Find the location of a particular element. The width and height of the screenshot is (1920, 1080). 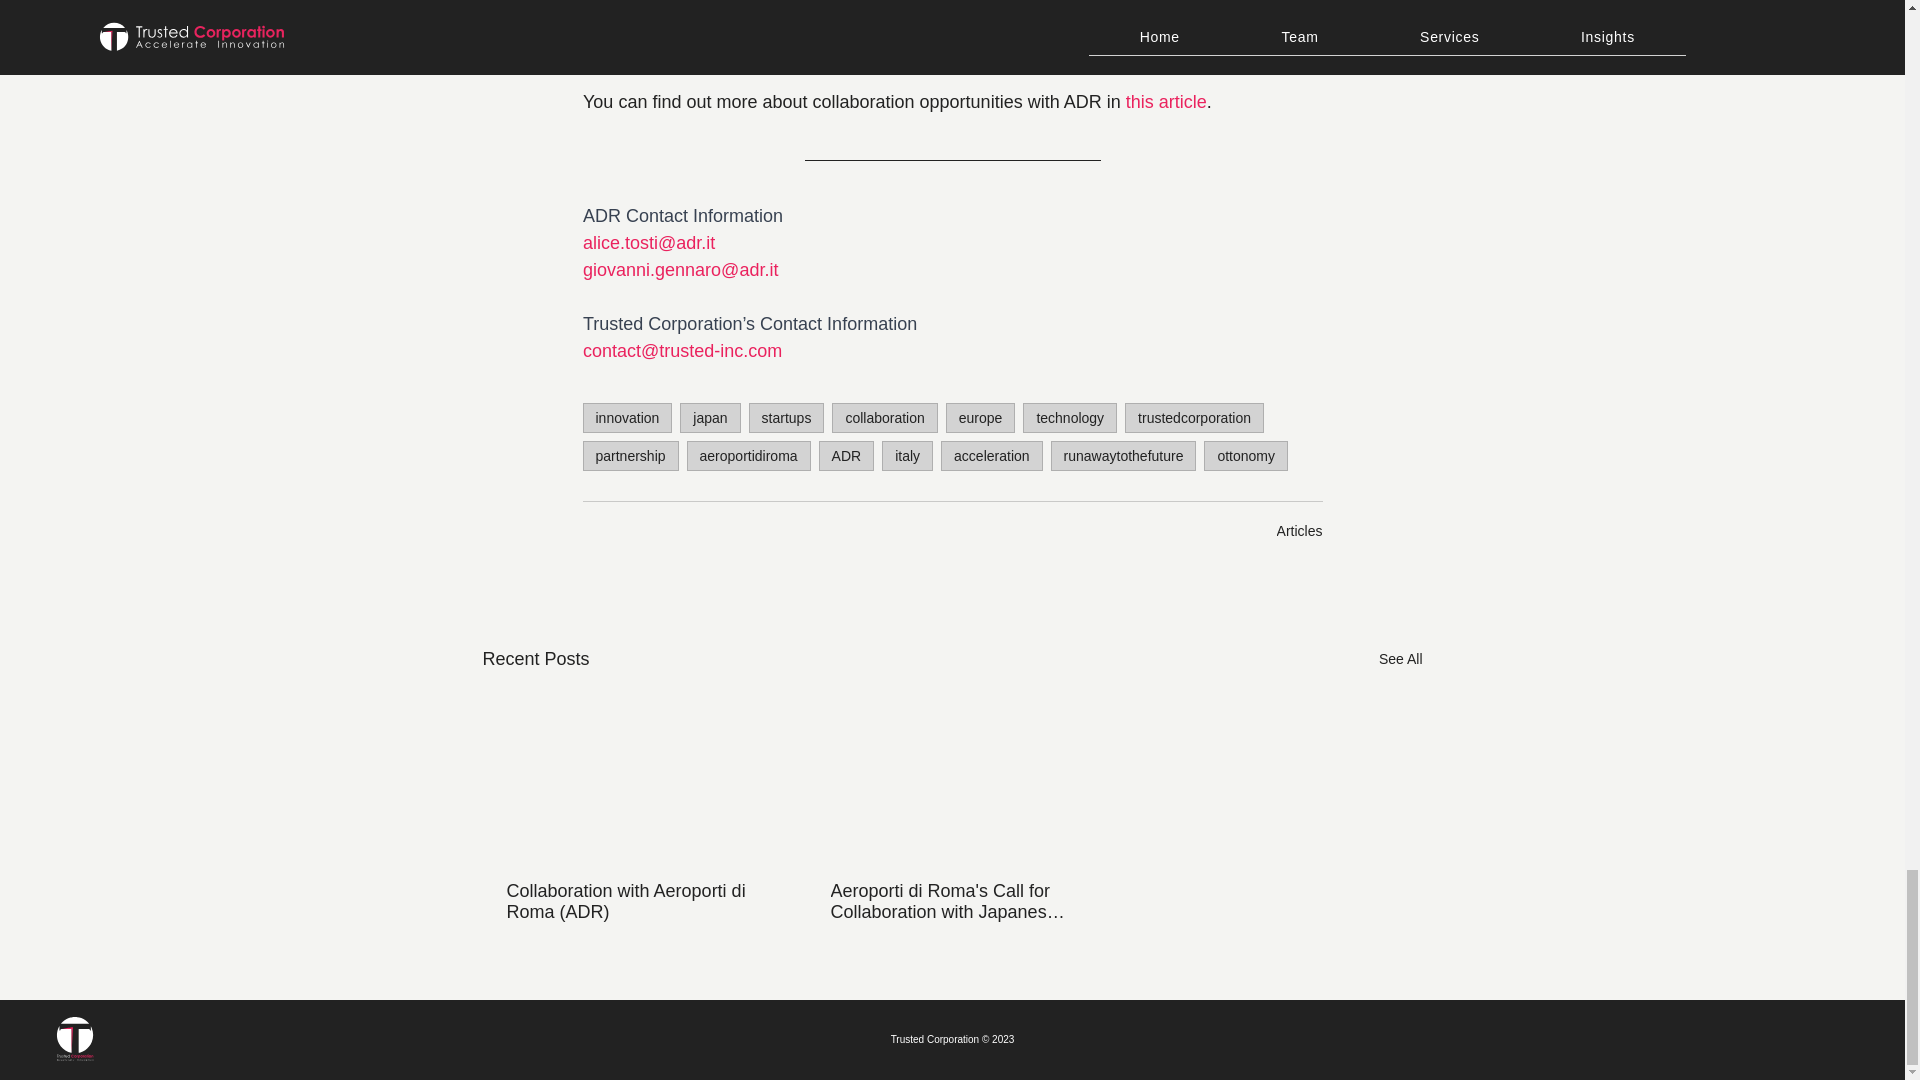

europe is located at coordinates (980, 418).